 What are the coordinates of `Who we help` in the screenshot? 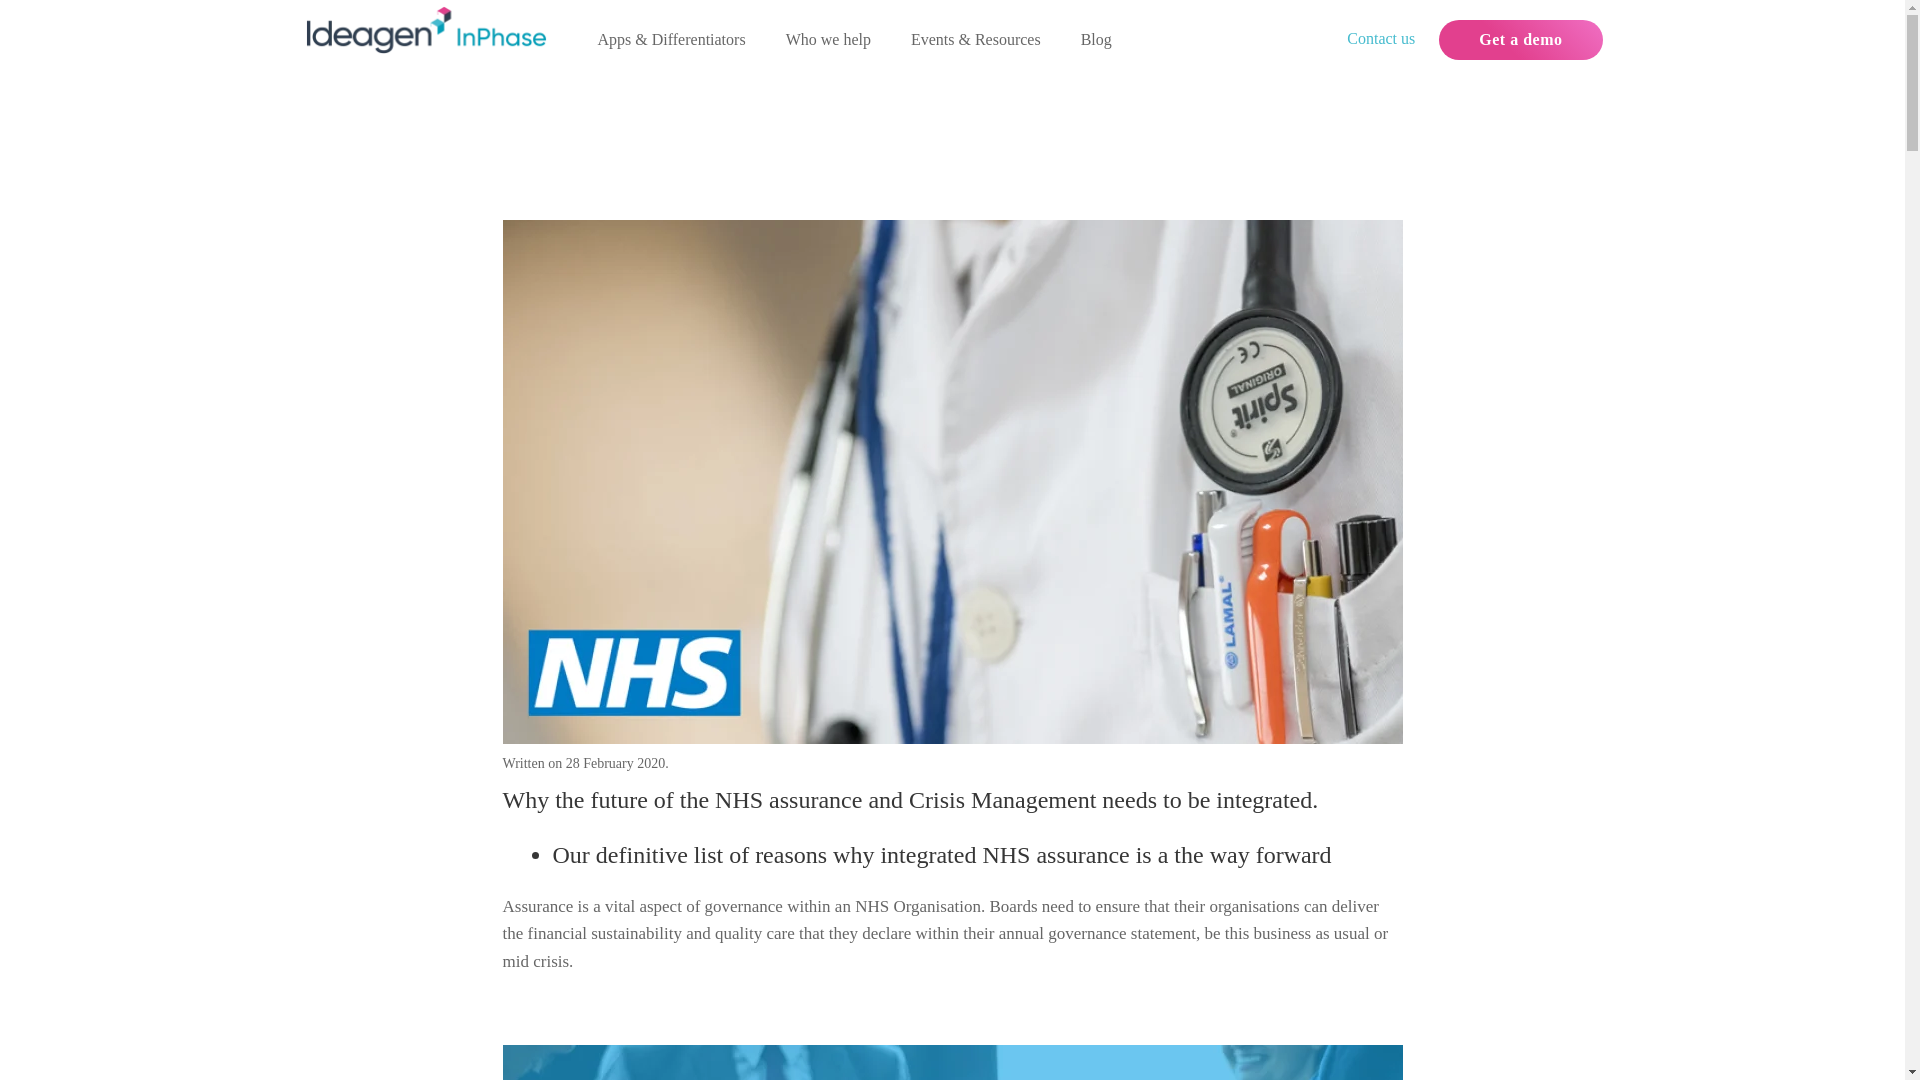 It's located at (828, 40).